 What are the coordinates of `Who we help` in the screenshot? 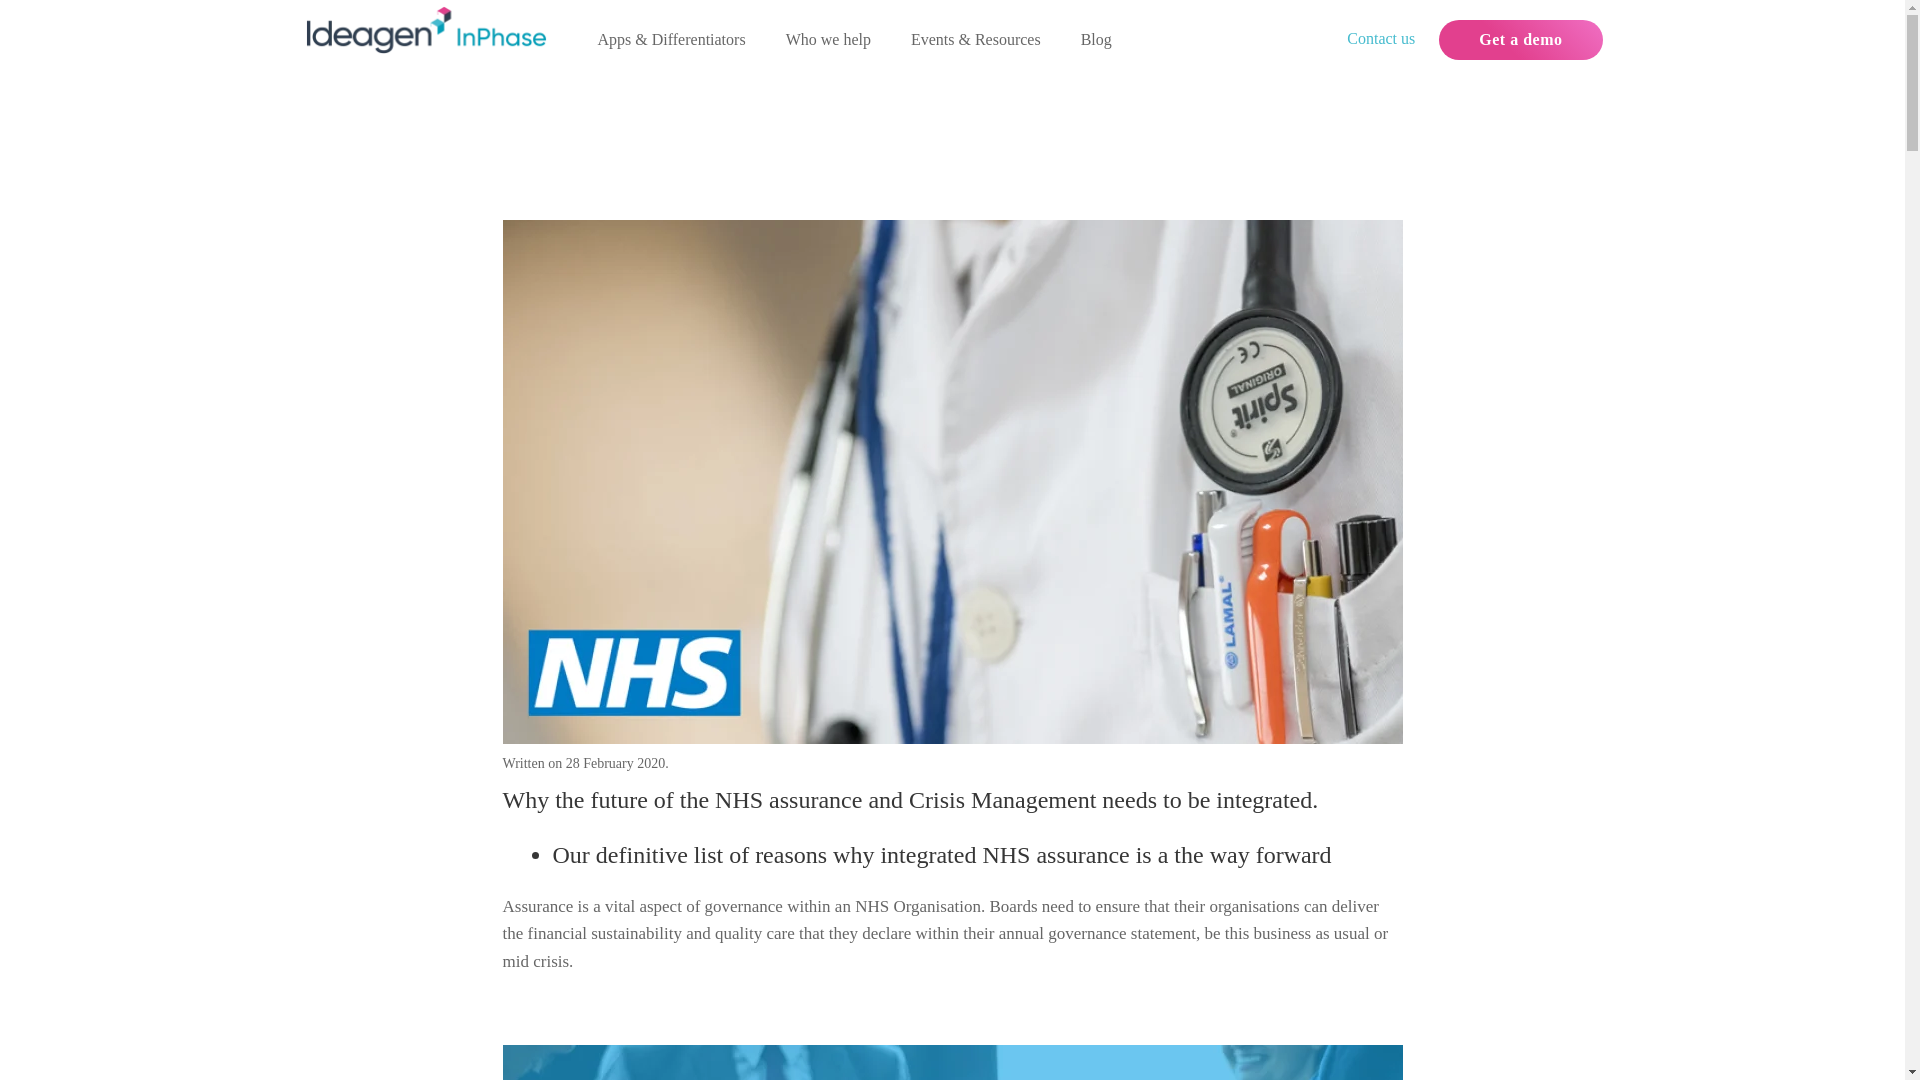 It's located at (828, 40).